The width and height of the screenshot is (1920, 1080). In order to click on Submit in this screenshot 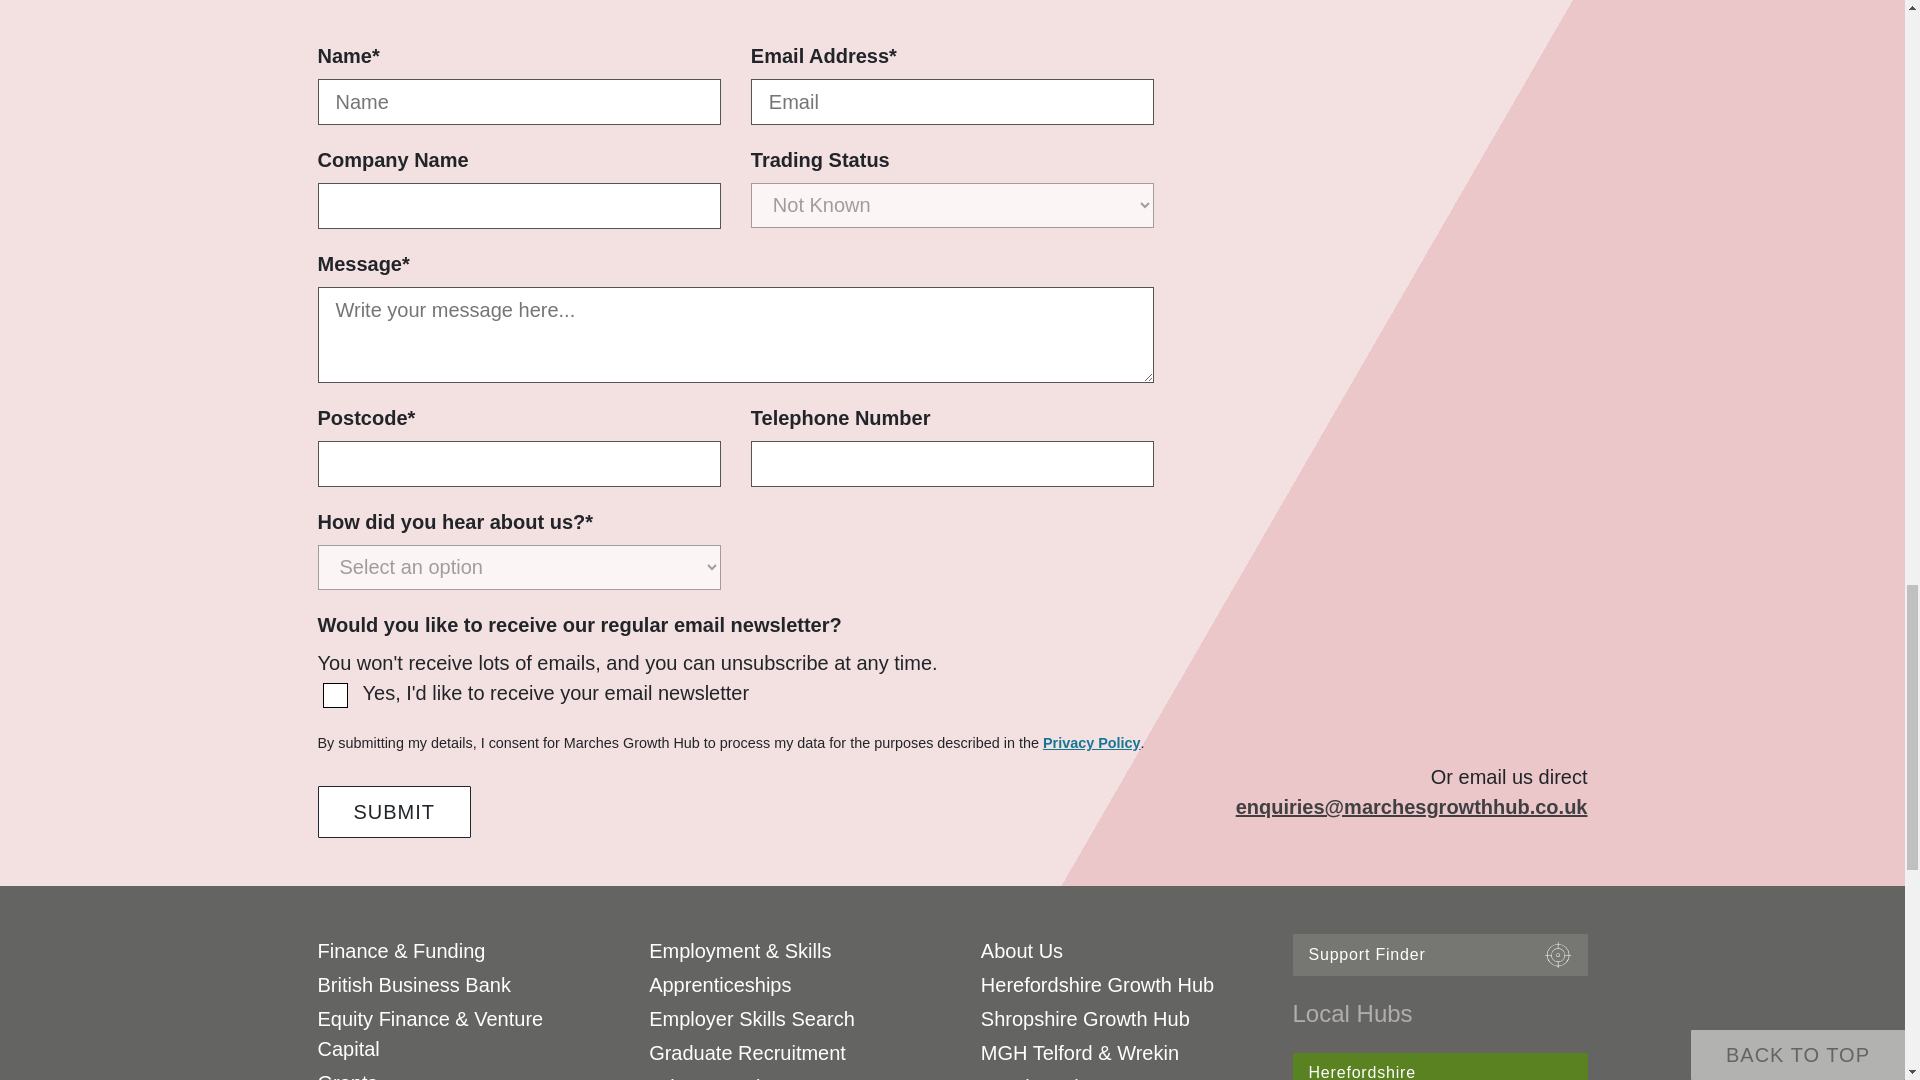, I will do `click(395, 812)`.